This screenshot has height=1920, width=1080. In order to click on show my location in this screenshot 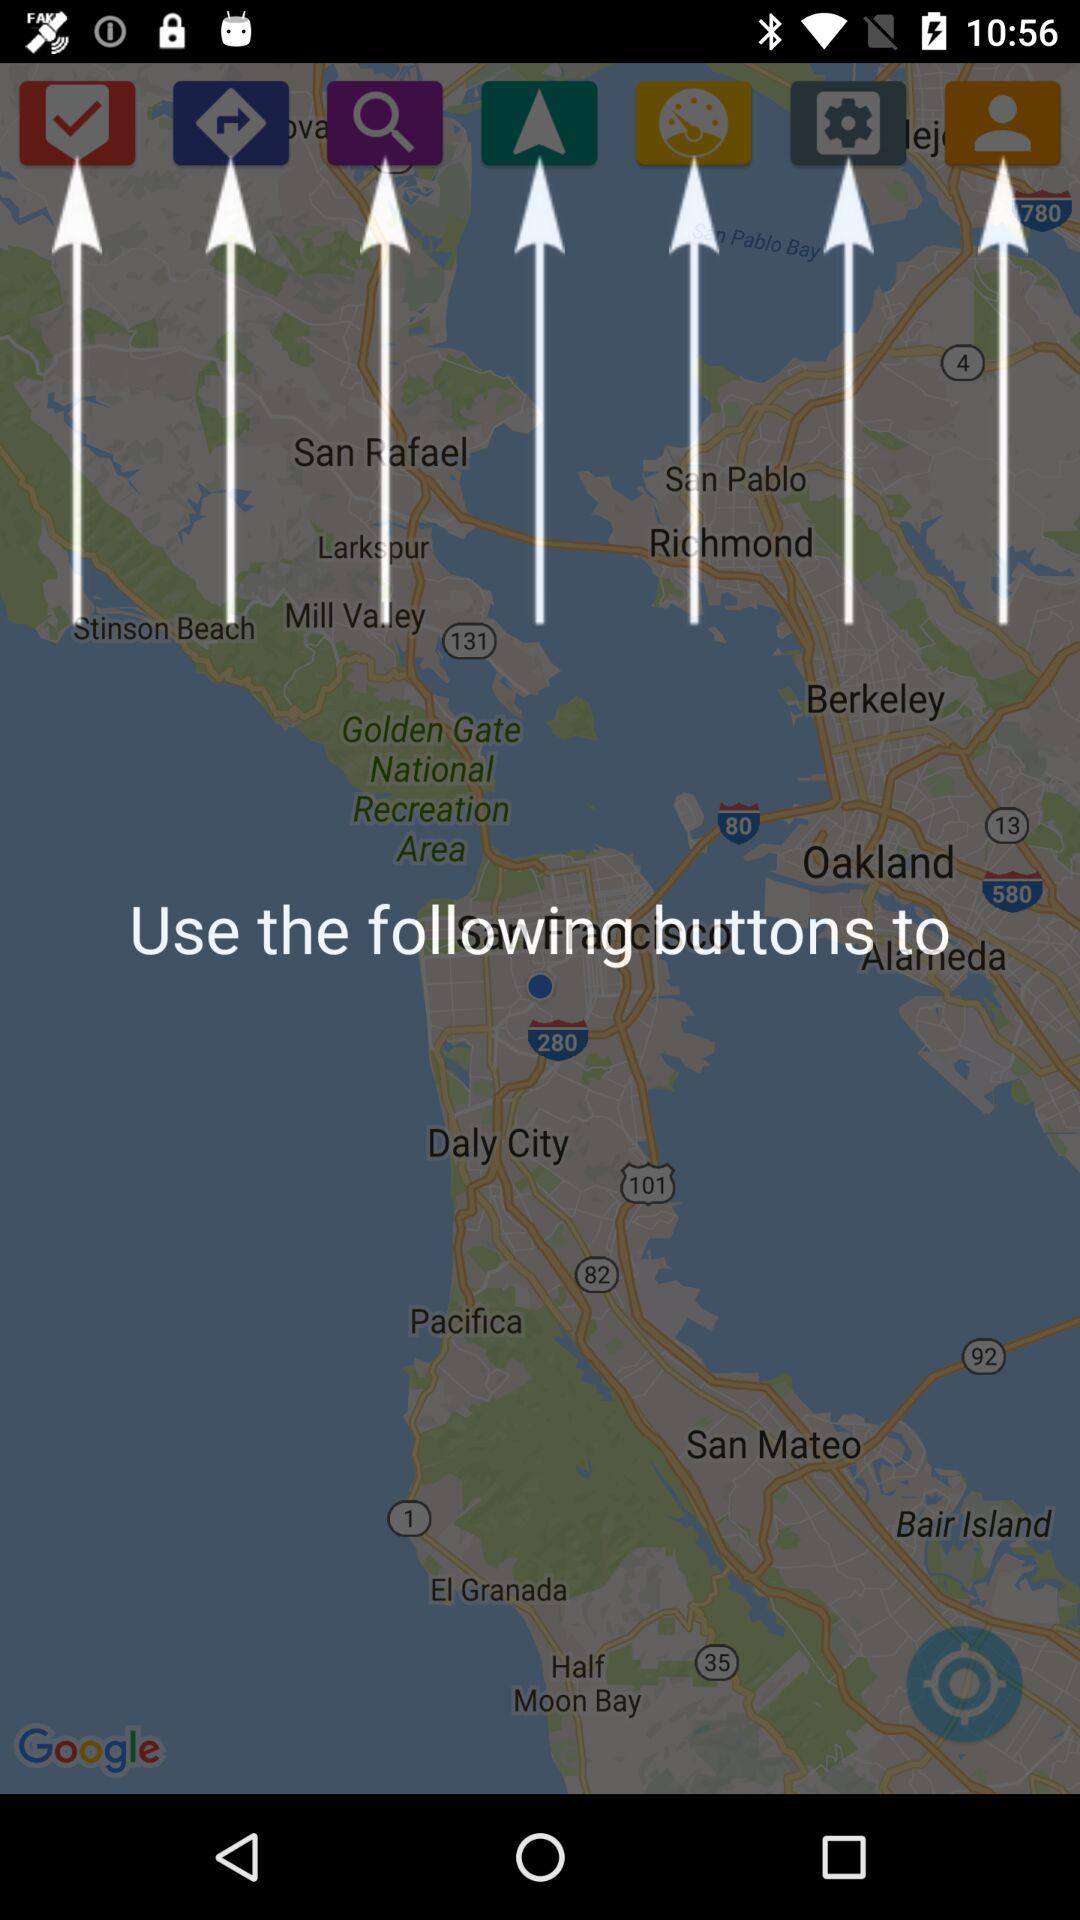, I will do `click(539, 122)`.